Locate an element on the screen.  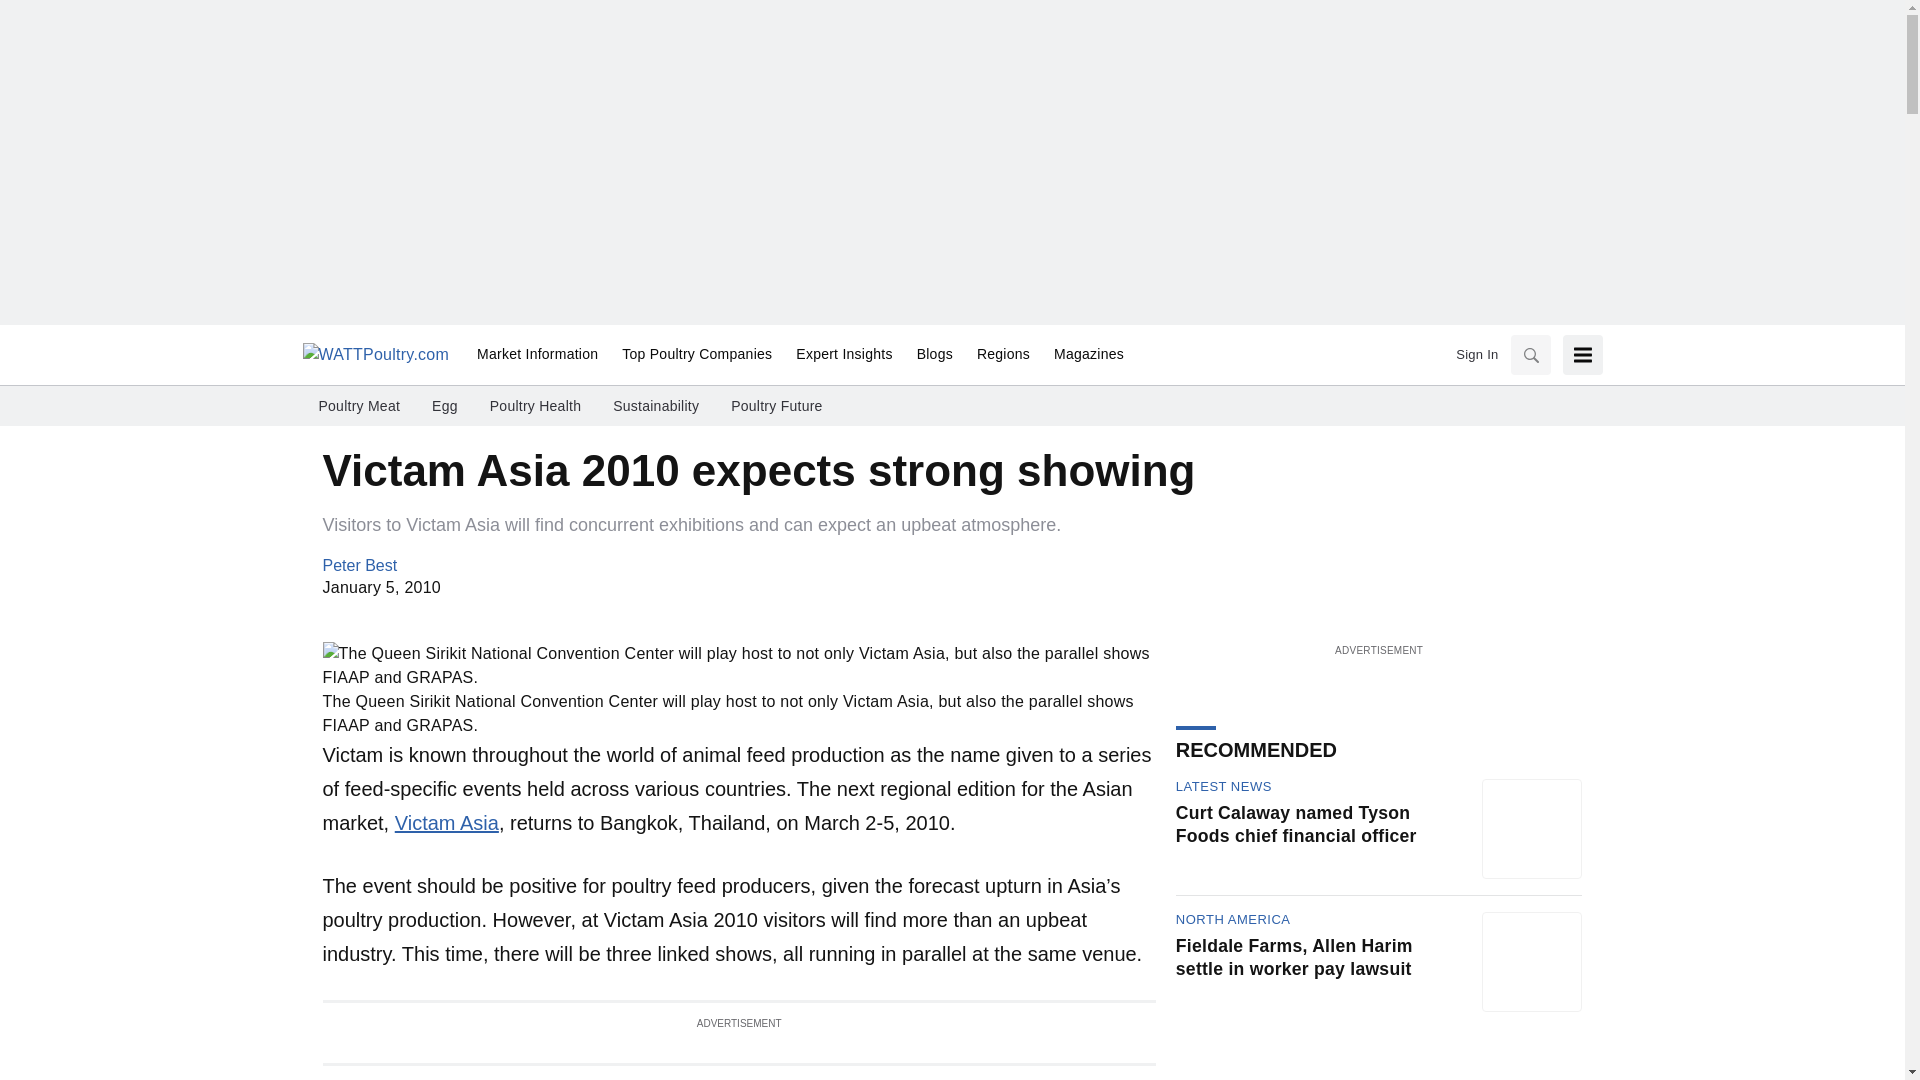
Poultry Health is located at coordinates (535, 406).